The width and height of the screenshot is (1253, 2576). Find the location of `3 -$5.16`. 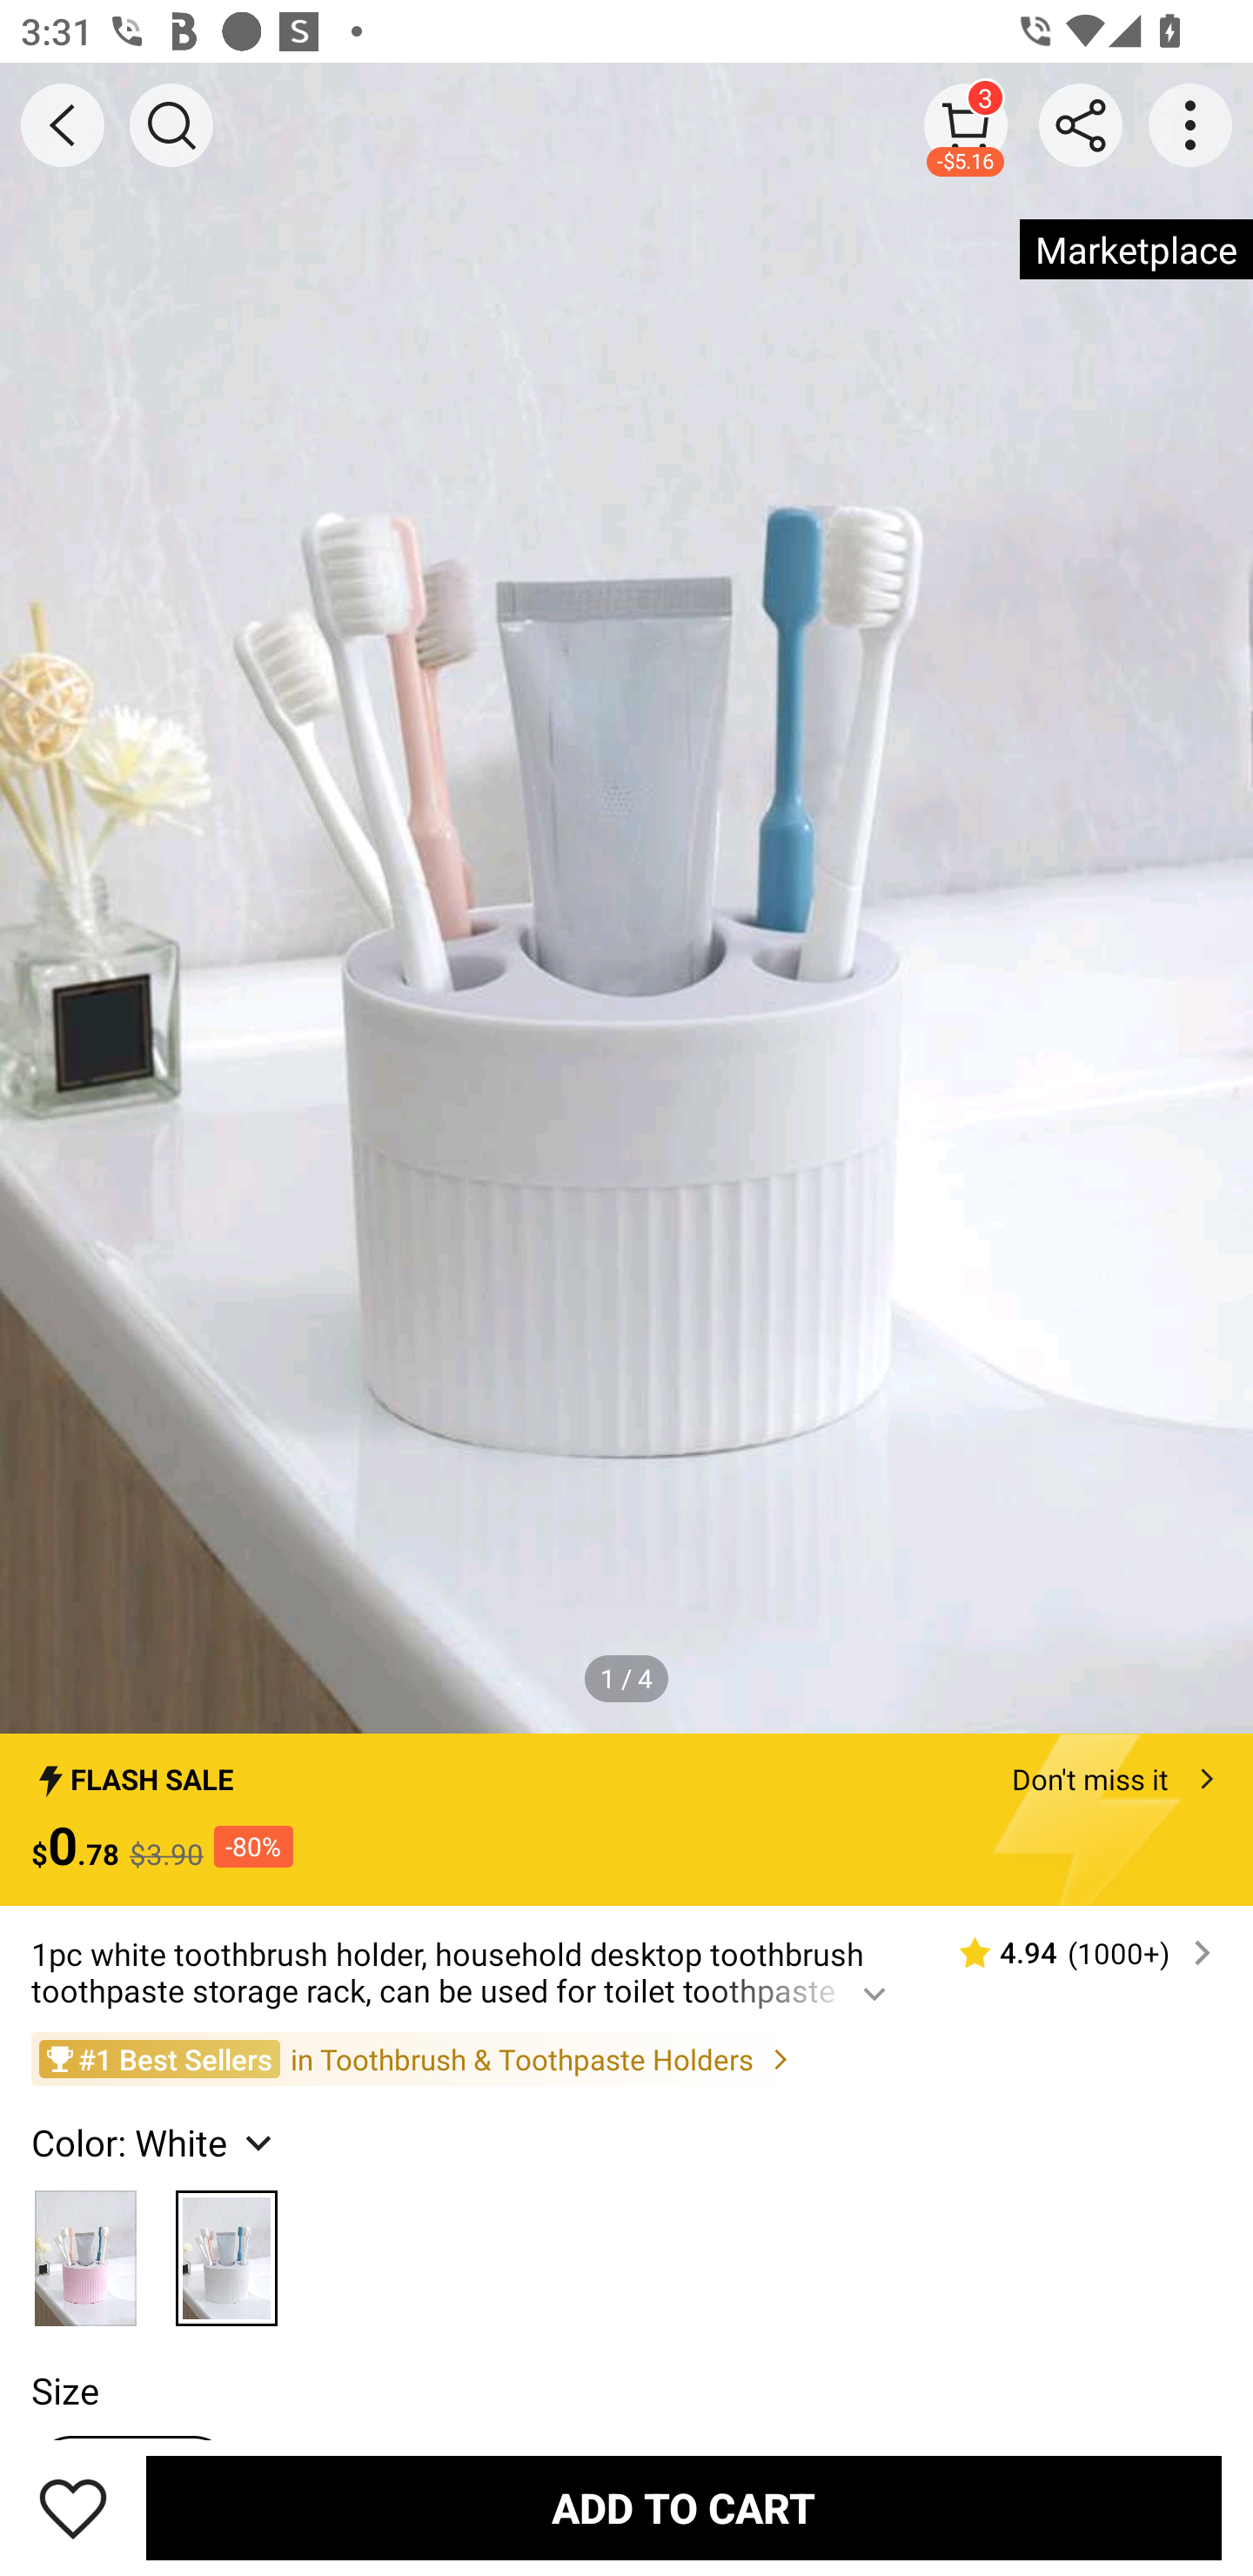

3 -$5.16 is located at coordinates (966, 124).